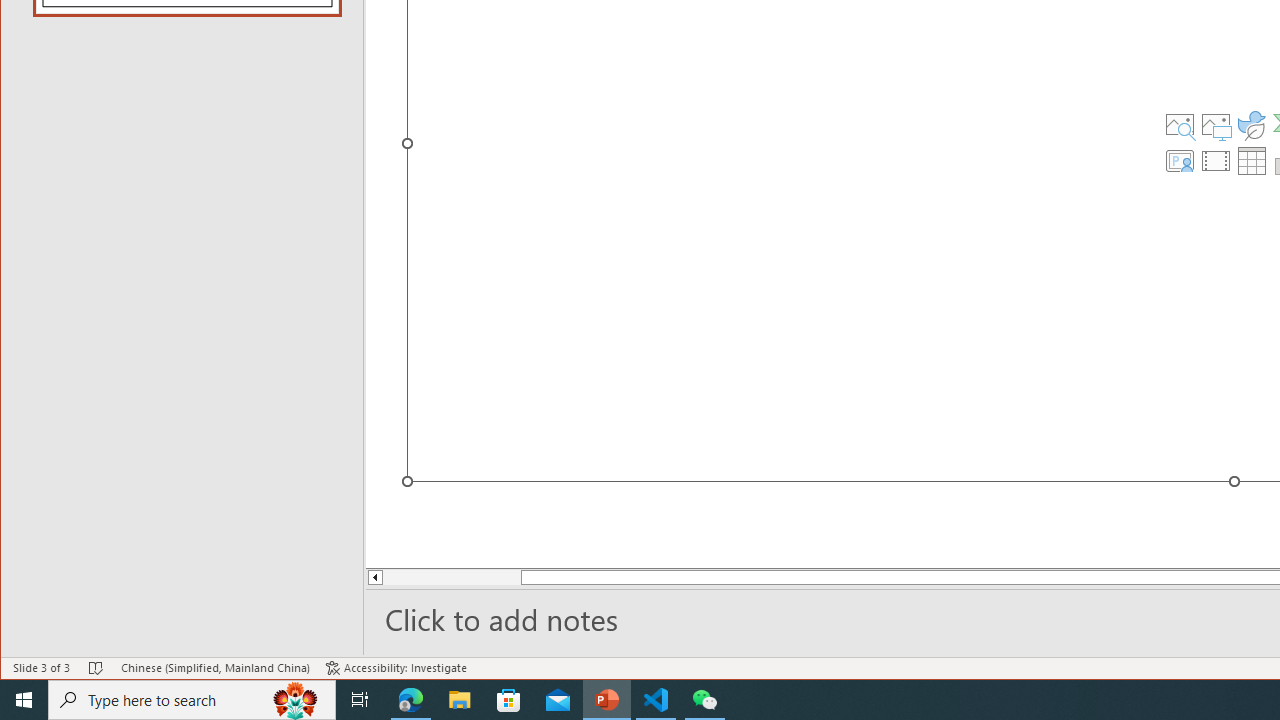 This screenshot has width=1280, height=720. I want to click on Spell Check No Errors, so click(96, 668).